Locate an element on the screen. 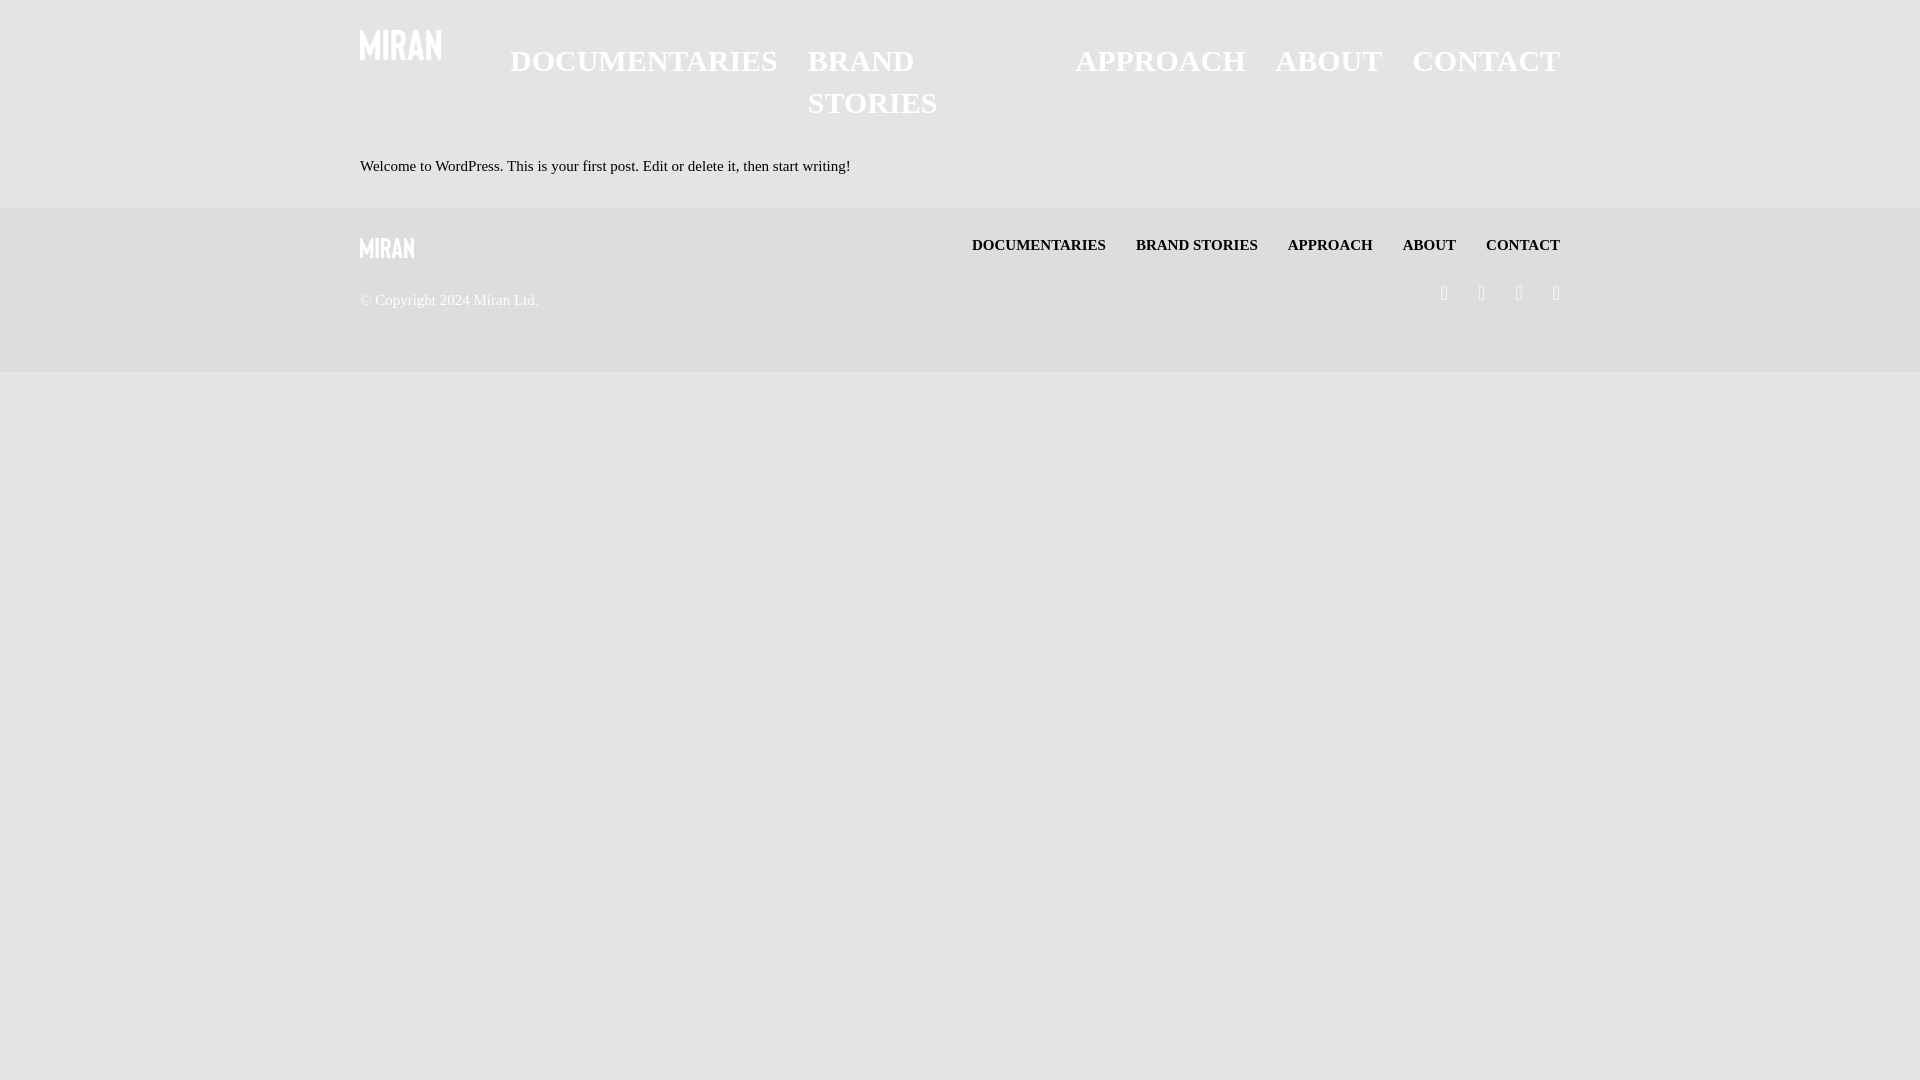  ABOUT is located at coordinates (1429, 244).